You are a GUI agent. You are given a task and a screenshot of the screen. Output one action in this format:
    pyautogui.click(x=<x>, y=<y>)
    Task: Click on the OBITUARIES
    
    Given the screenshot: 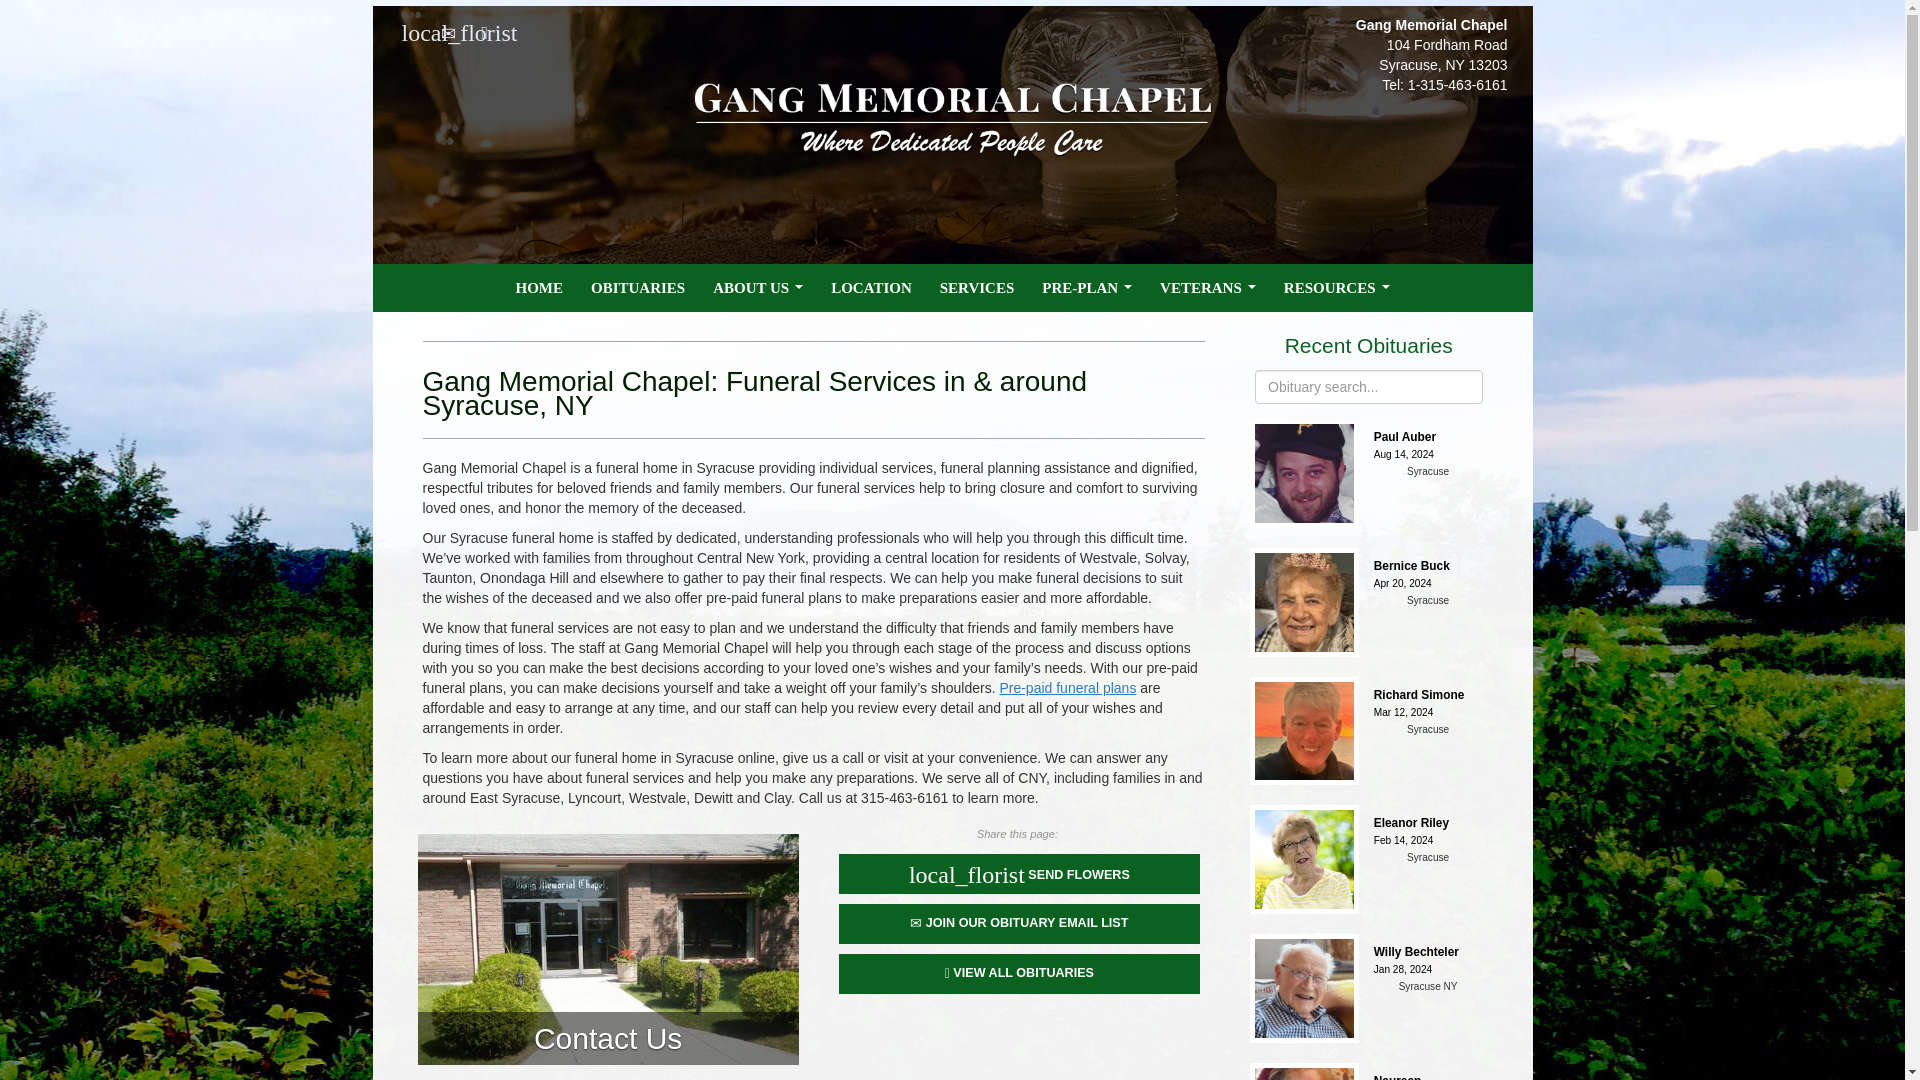 What is the action you would take?
    pyautogui.click(x=638, y=288)
    